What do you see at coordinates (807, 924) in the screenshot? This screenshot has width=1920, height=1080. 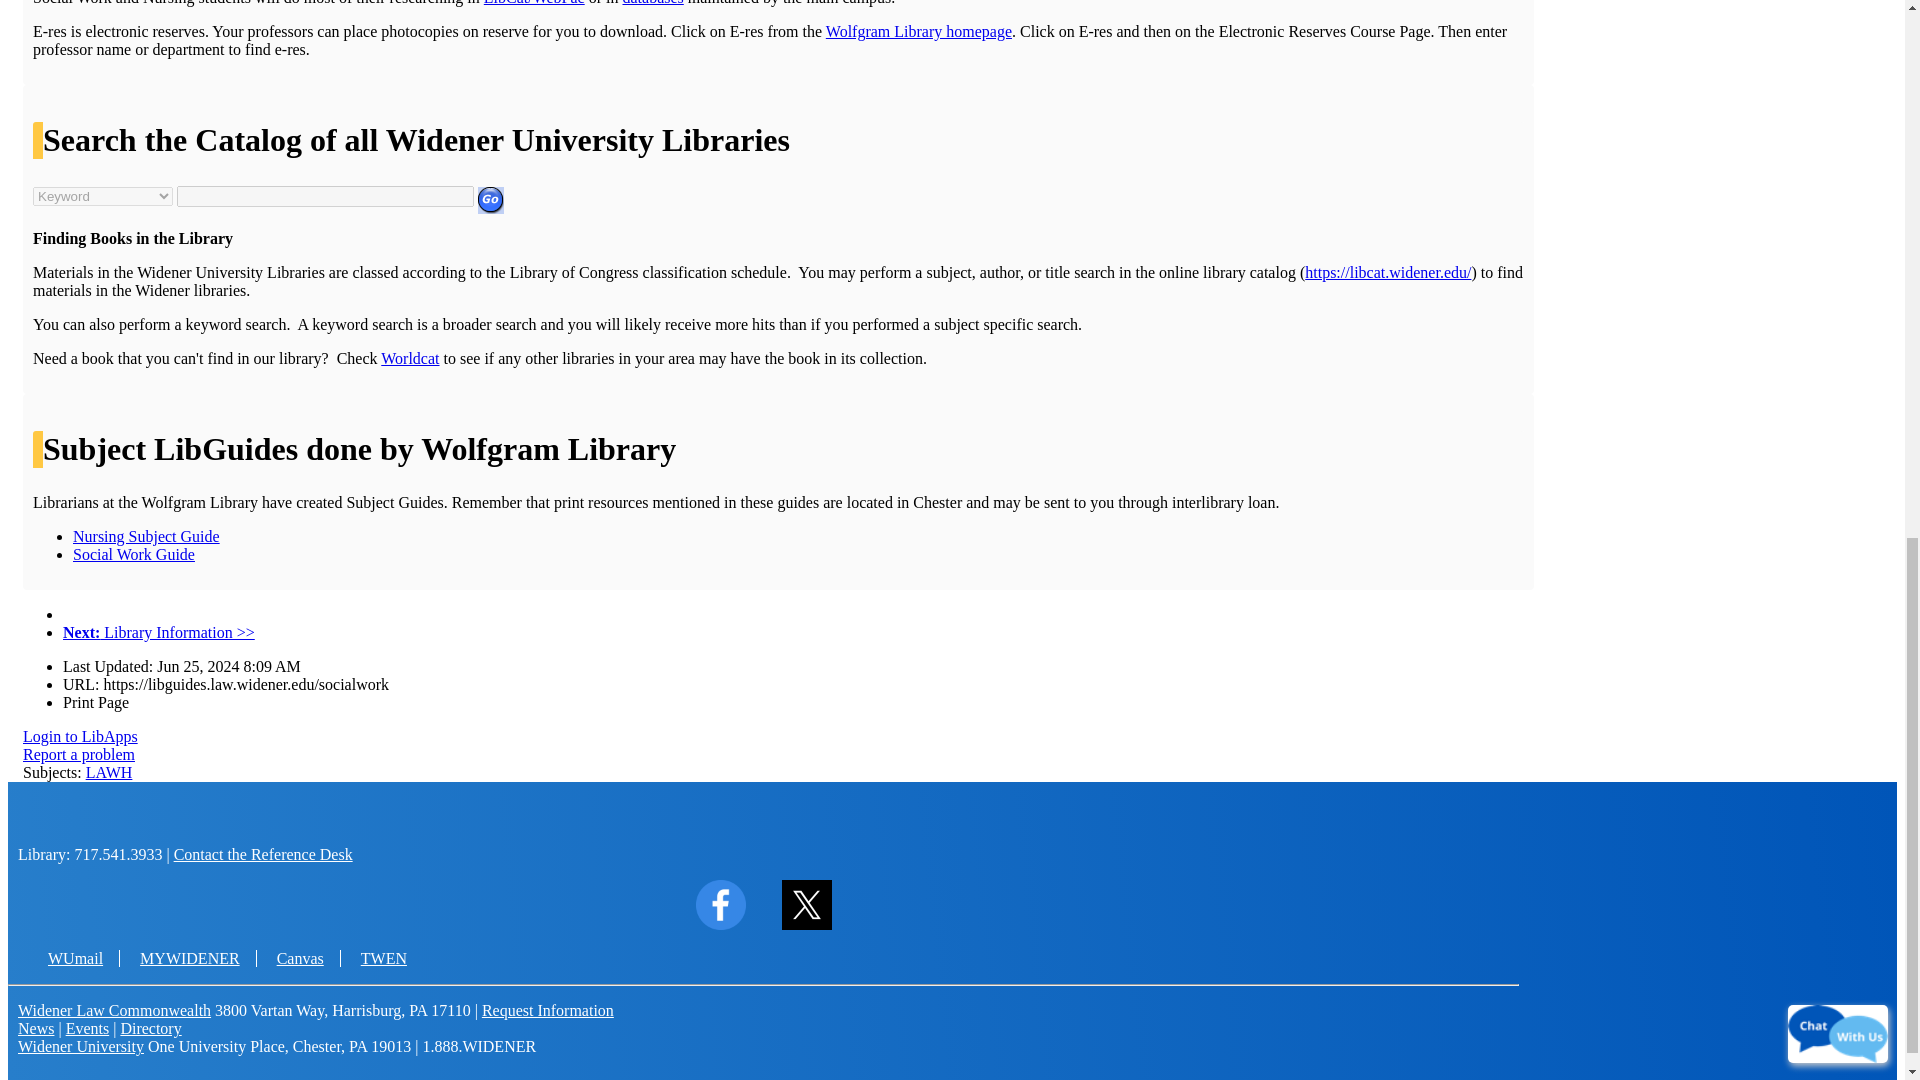 I see `Twitter` at bounding box center [807, 924].